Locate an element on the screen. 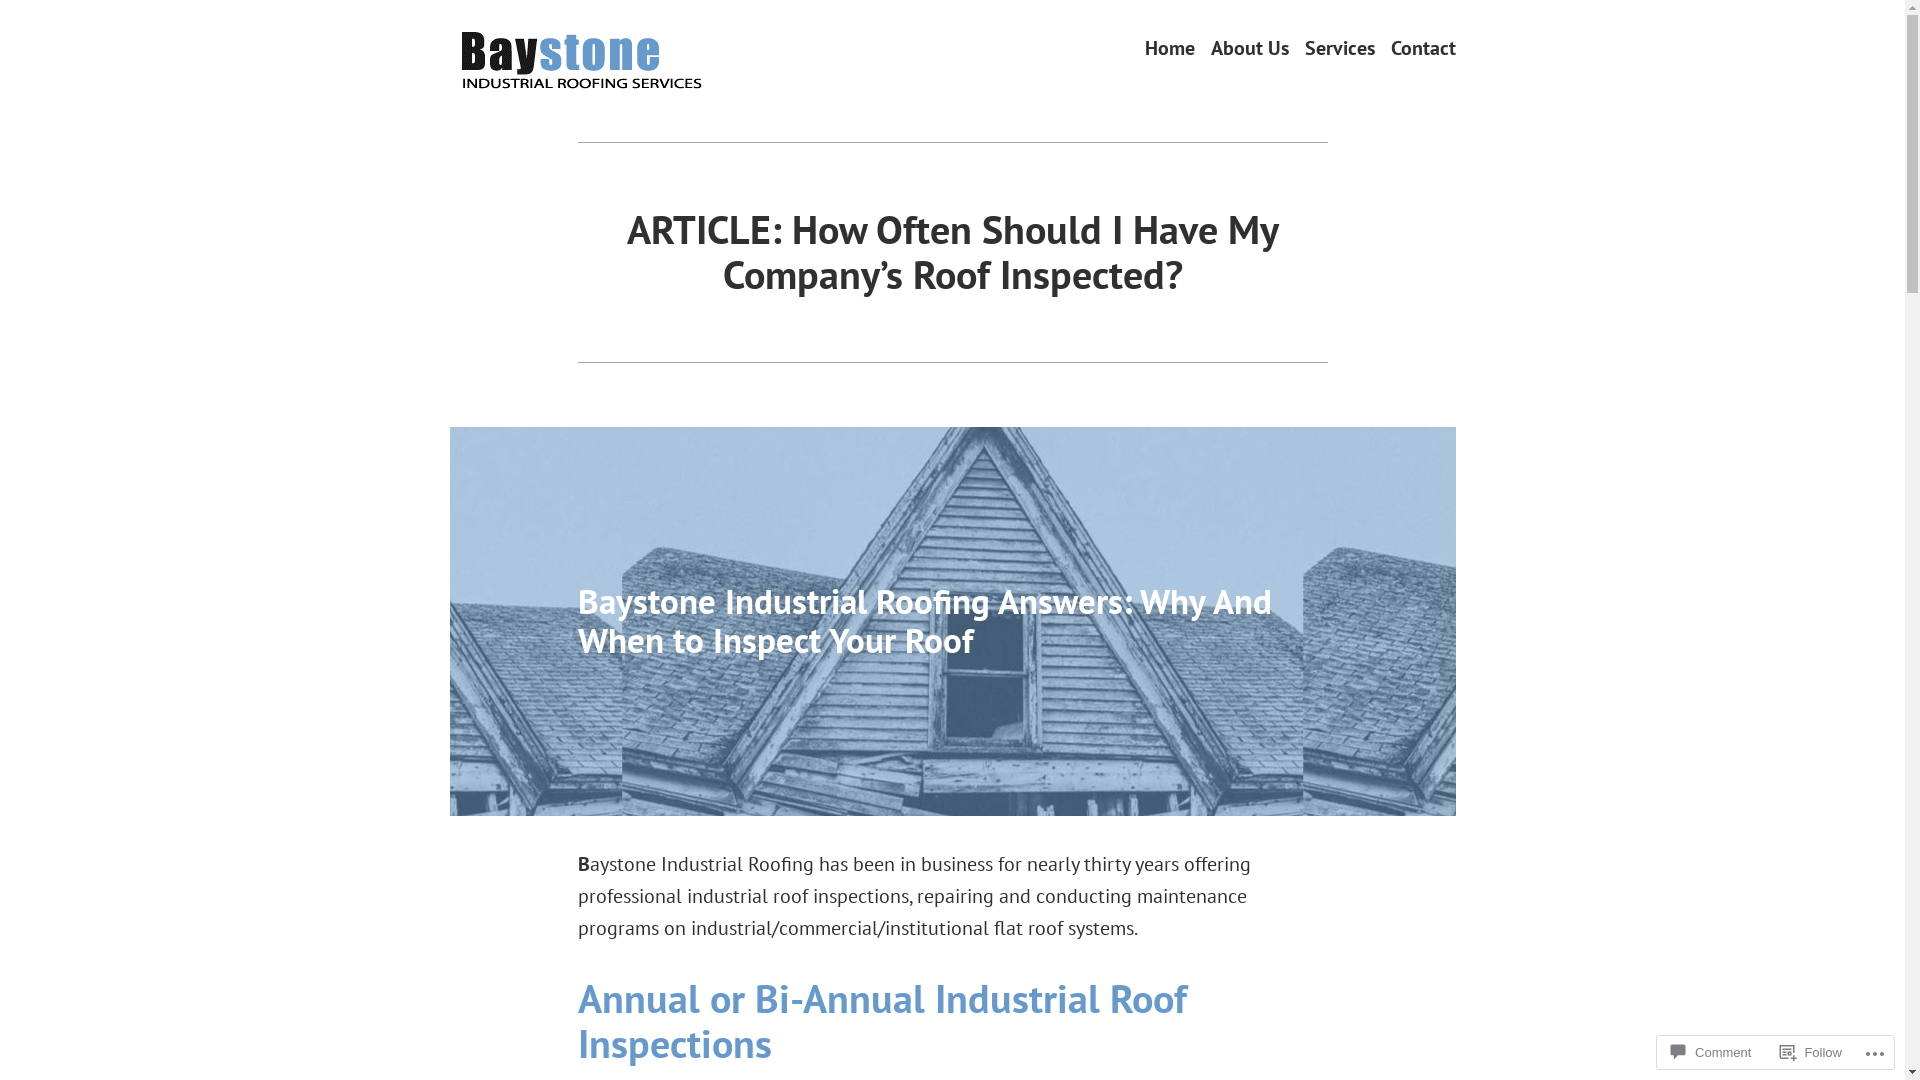 The width and height of the screenshot is (1920, 1080). Contact is located at coordinates (1422, 48).